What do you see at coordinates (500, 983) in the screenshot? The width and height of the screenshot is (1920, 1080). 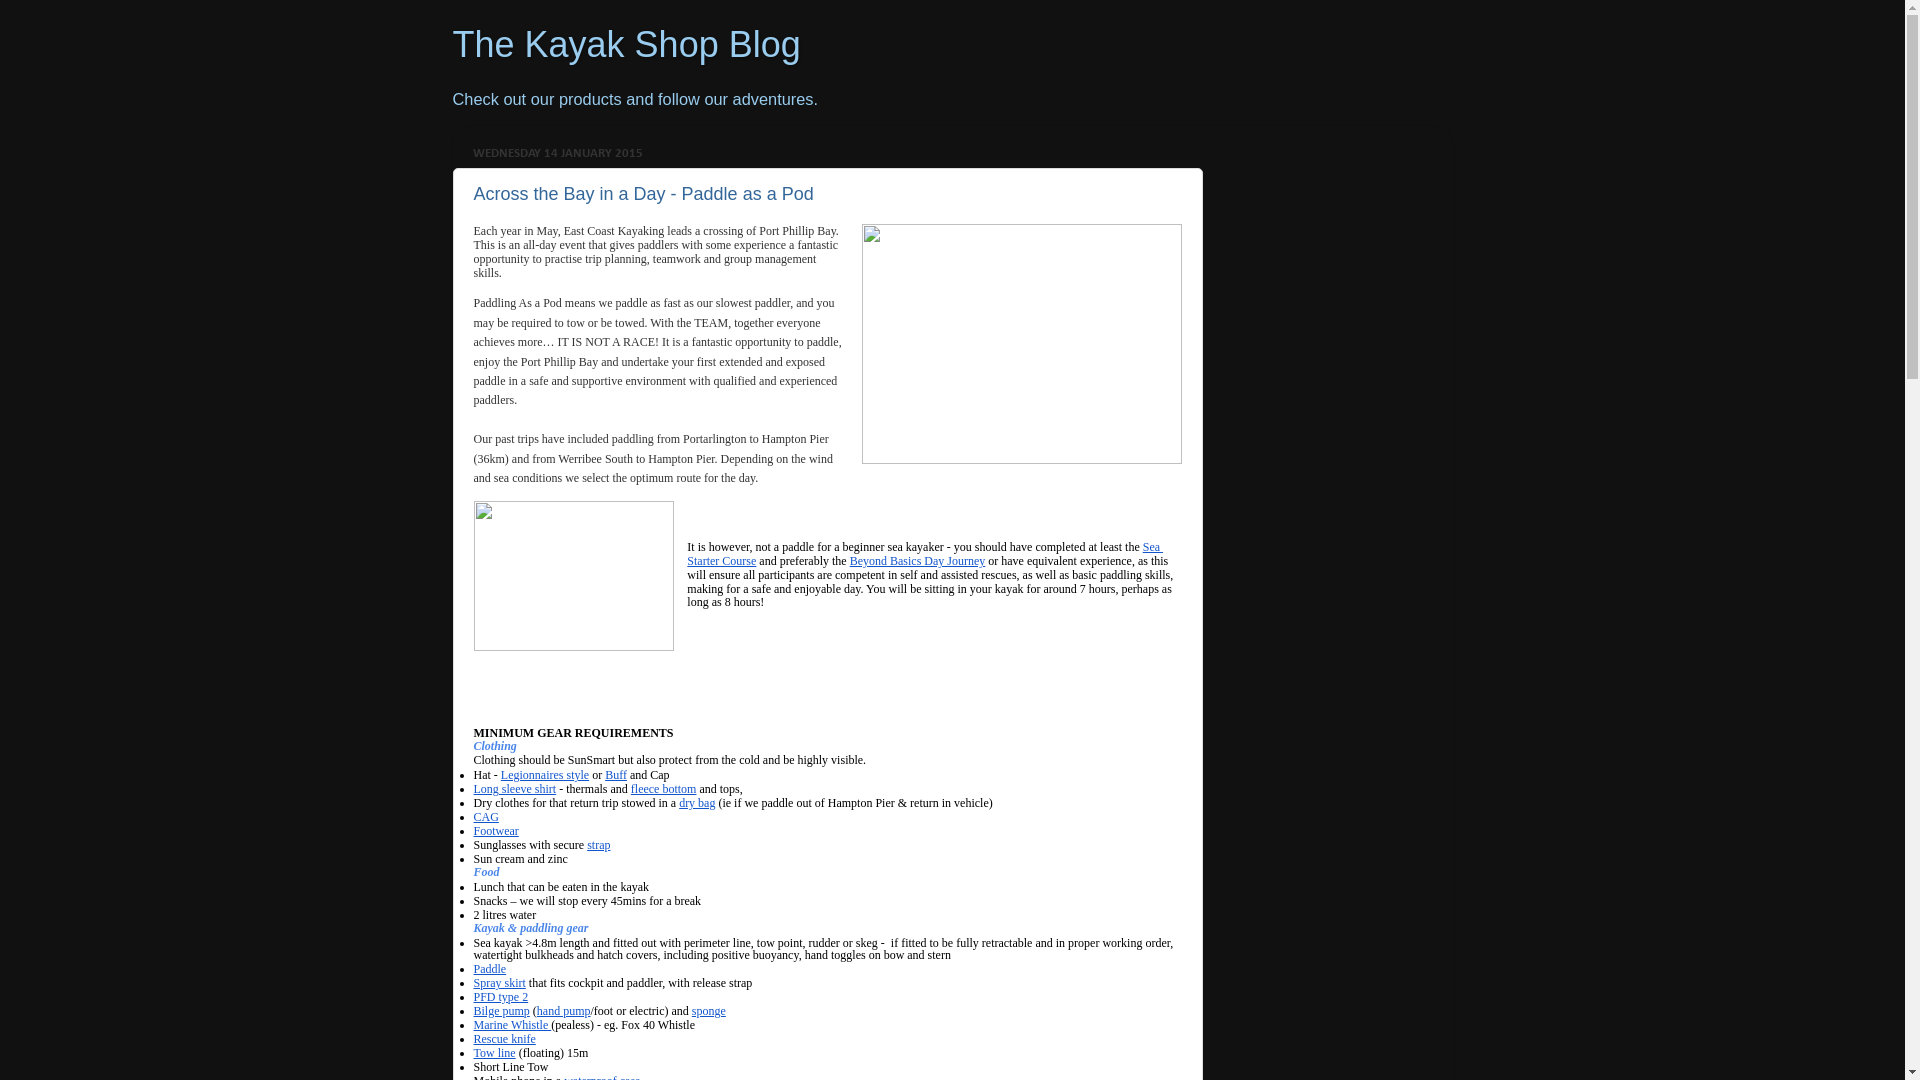 I see `Spray skirt` at bounding box center [500, 983].